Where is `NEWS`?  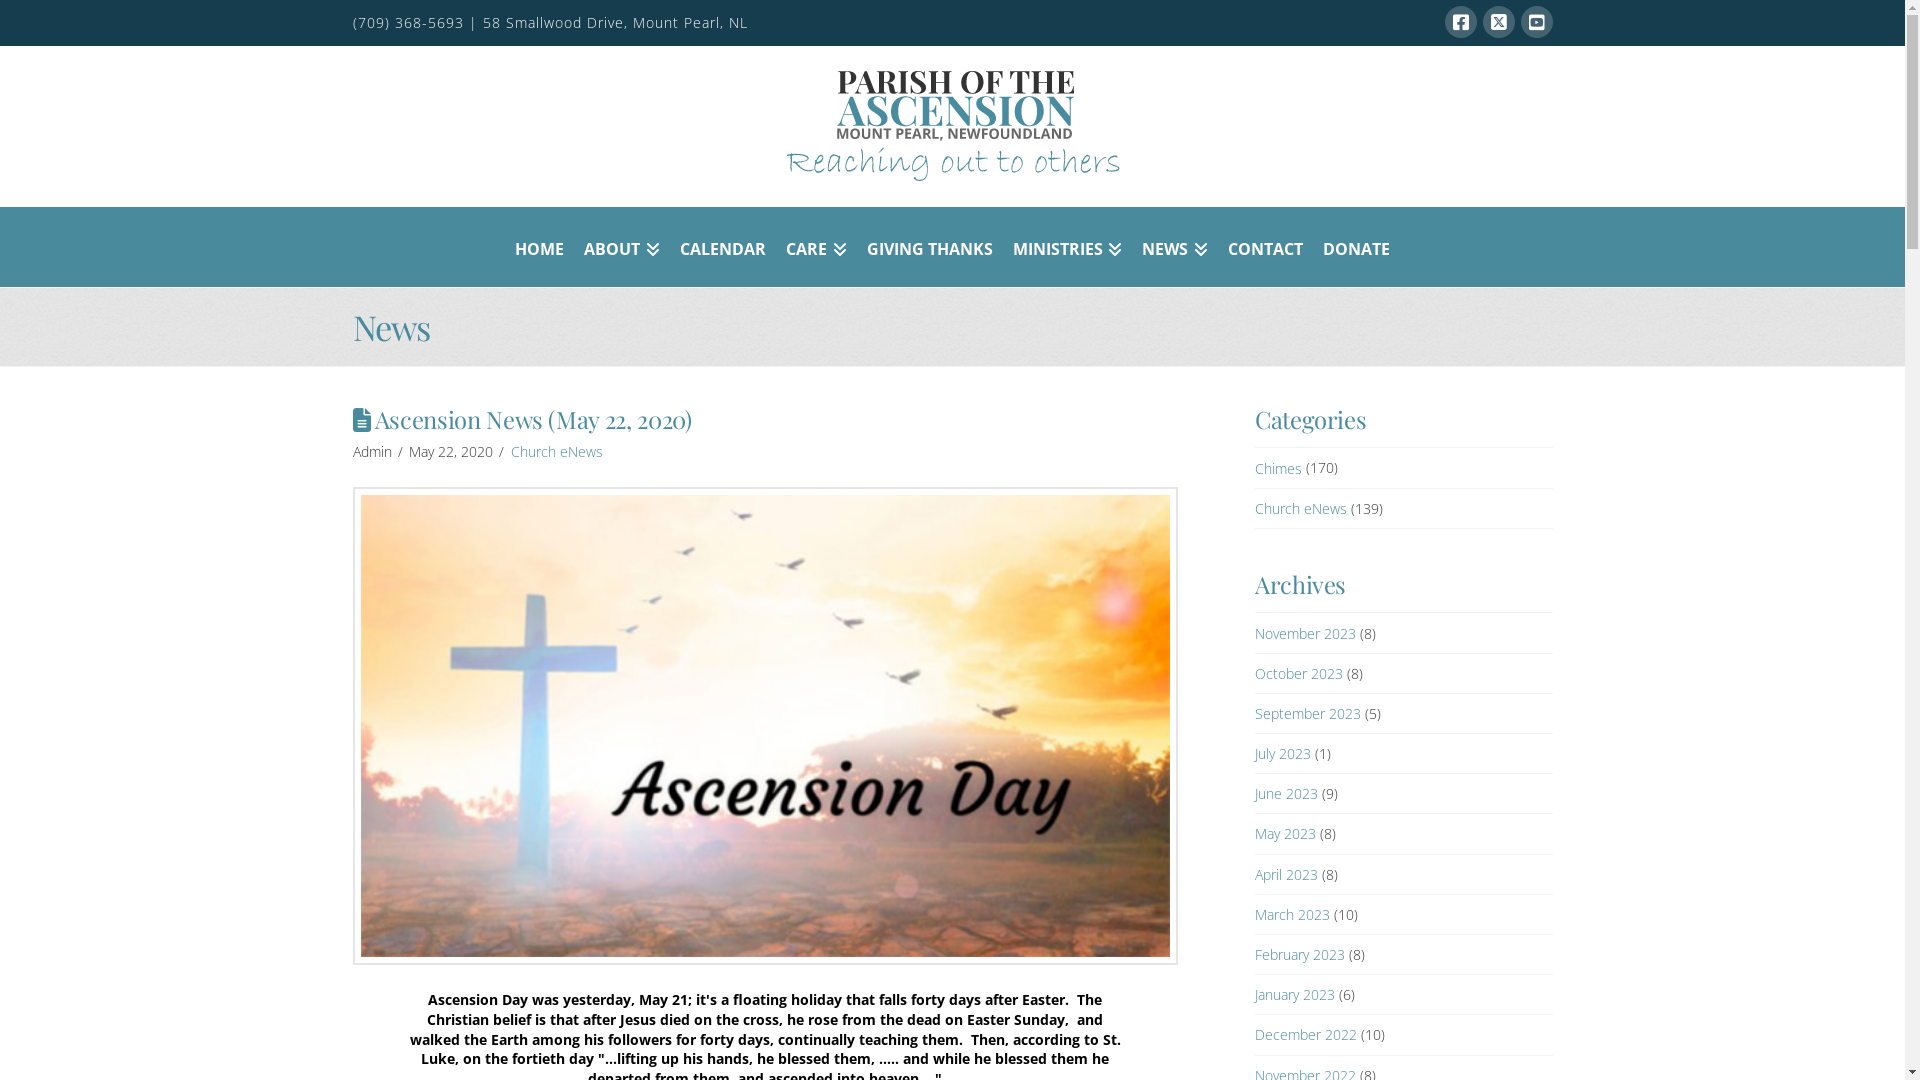
NEWS is located at coordinates (1175, 247).